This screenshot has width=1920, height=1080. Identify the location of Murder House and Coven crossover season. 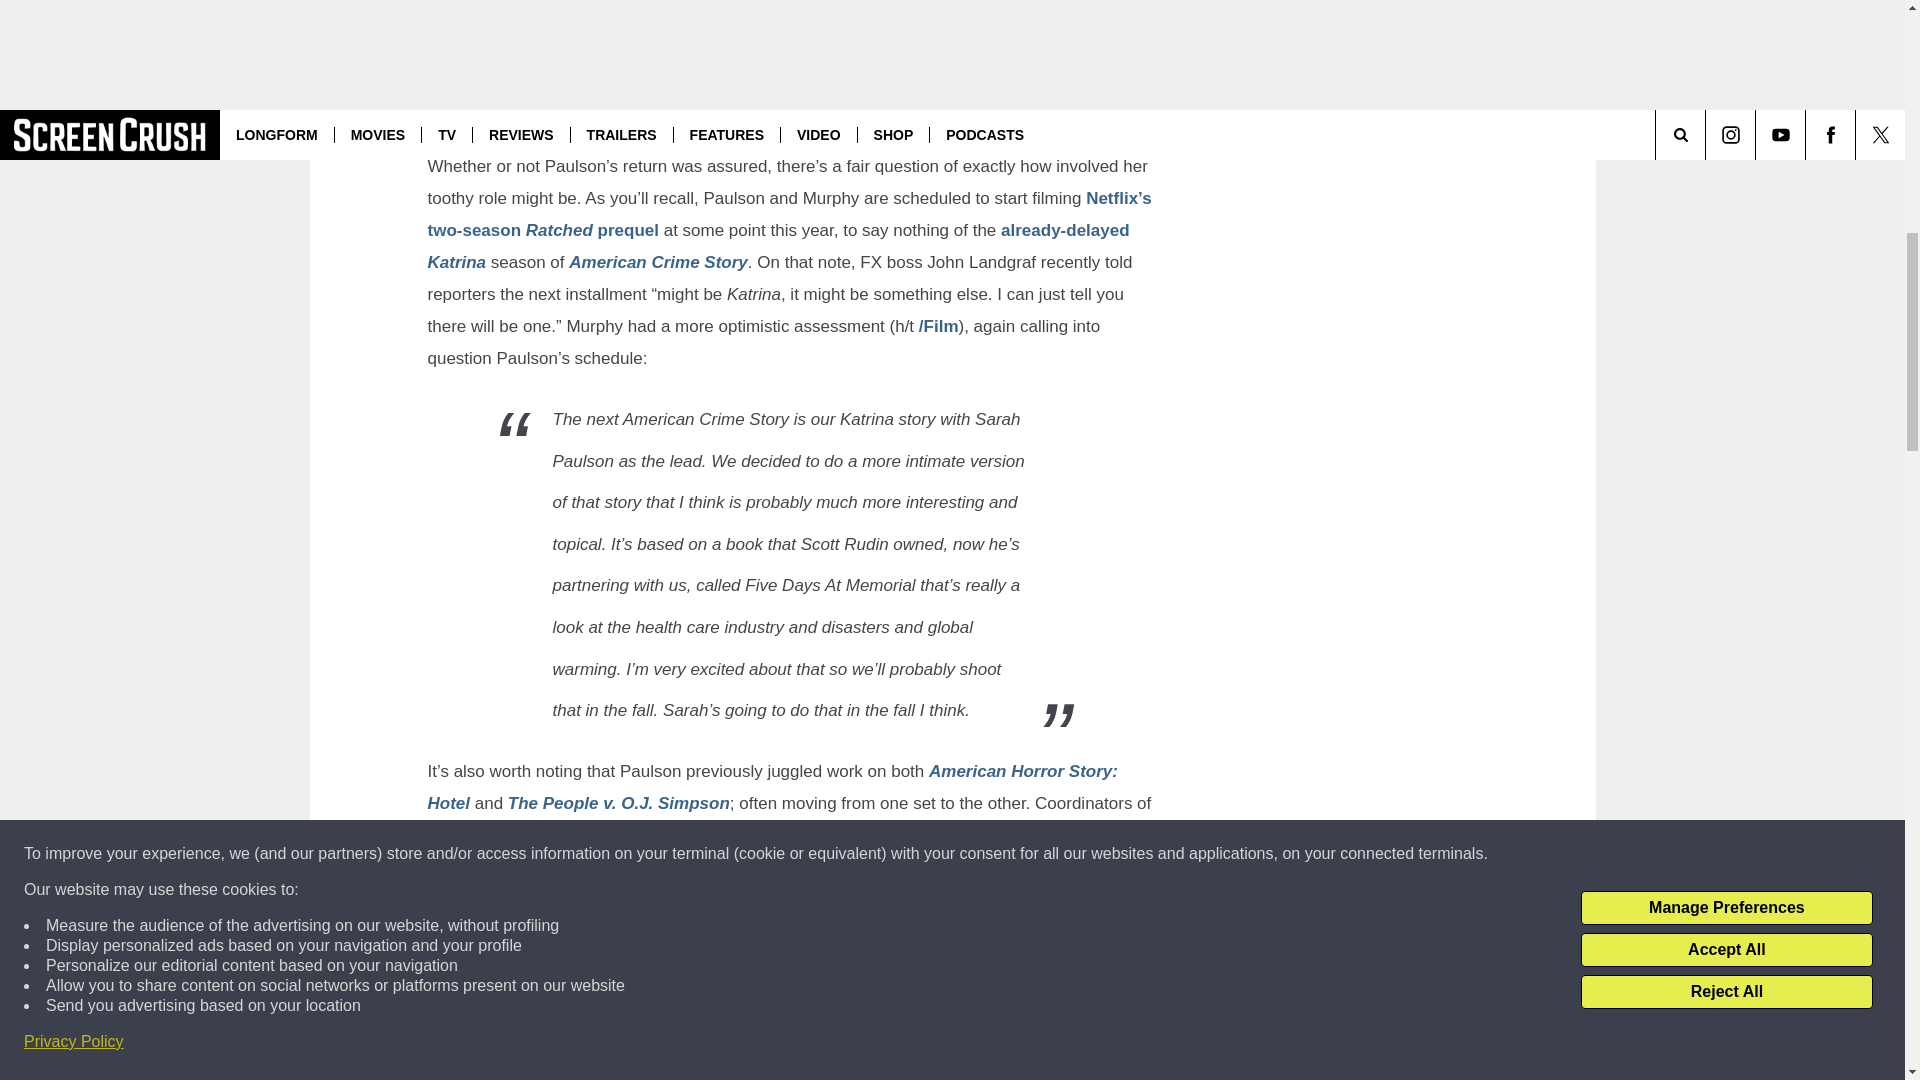
(754, 883).